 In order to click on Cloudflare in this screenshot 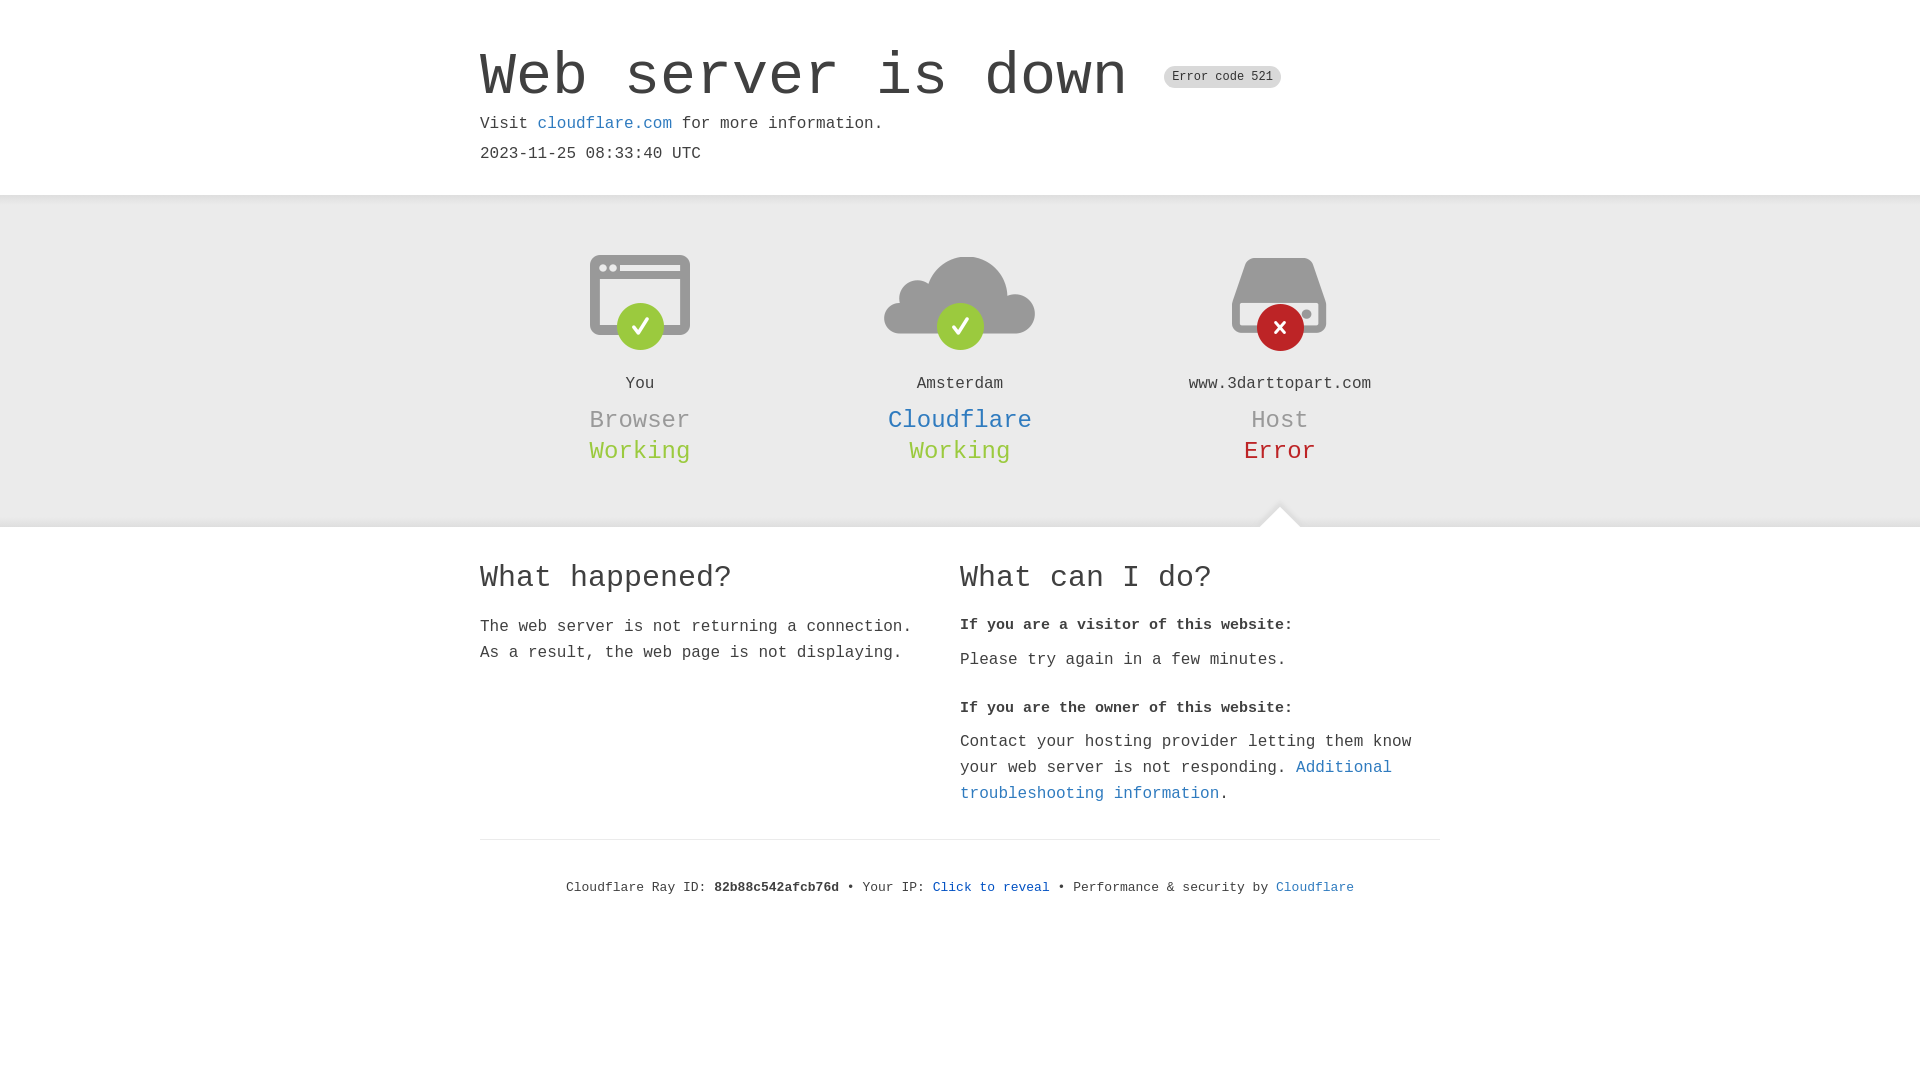, I will do `click(1315, 888)`.